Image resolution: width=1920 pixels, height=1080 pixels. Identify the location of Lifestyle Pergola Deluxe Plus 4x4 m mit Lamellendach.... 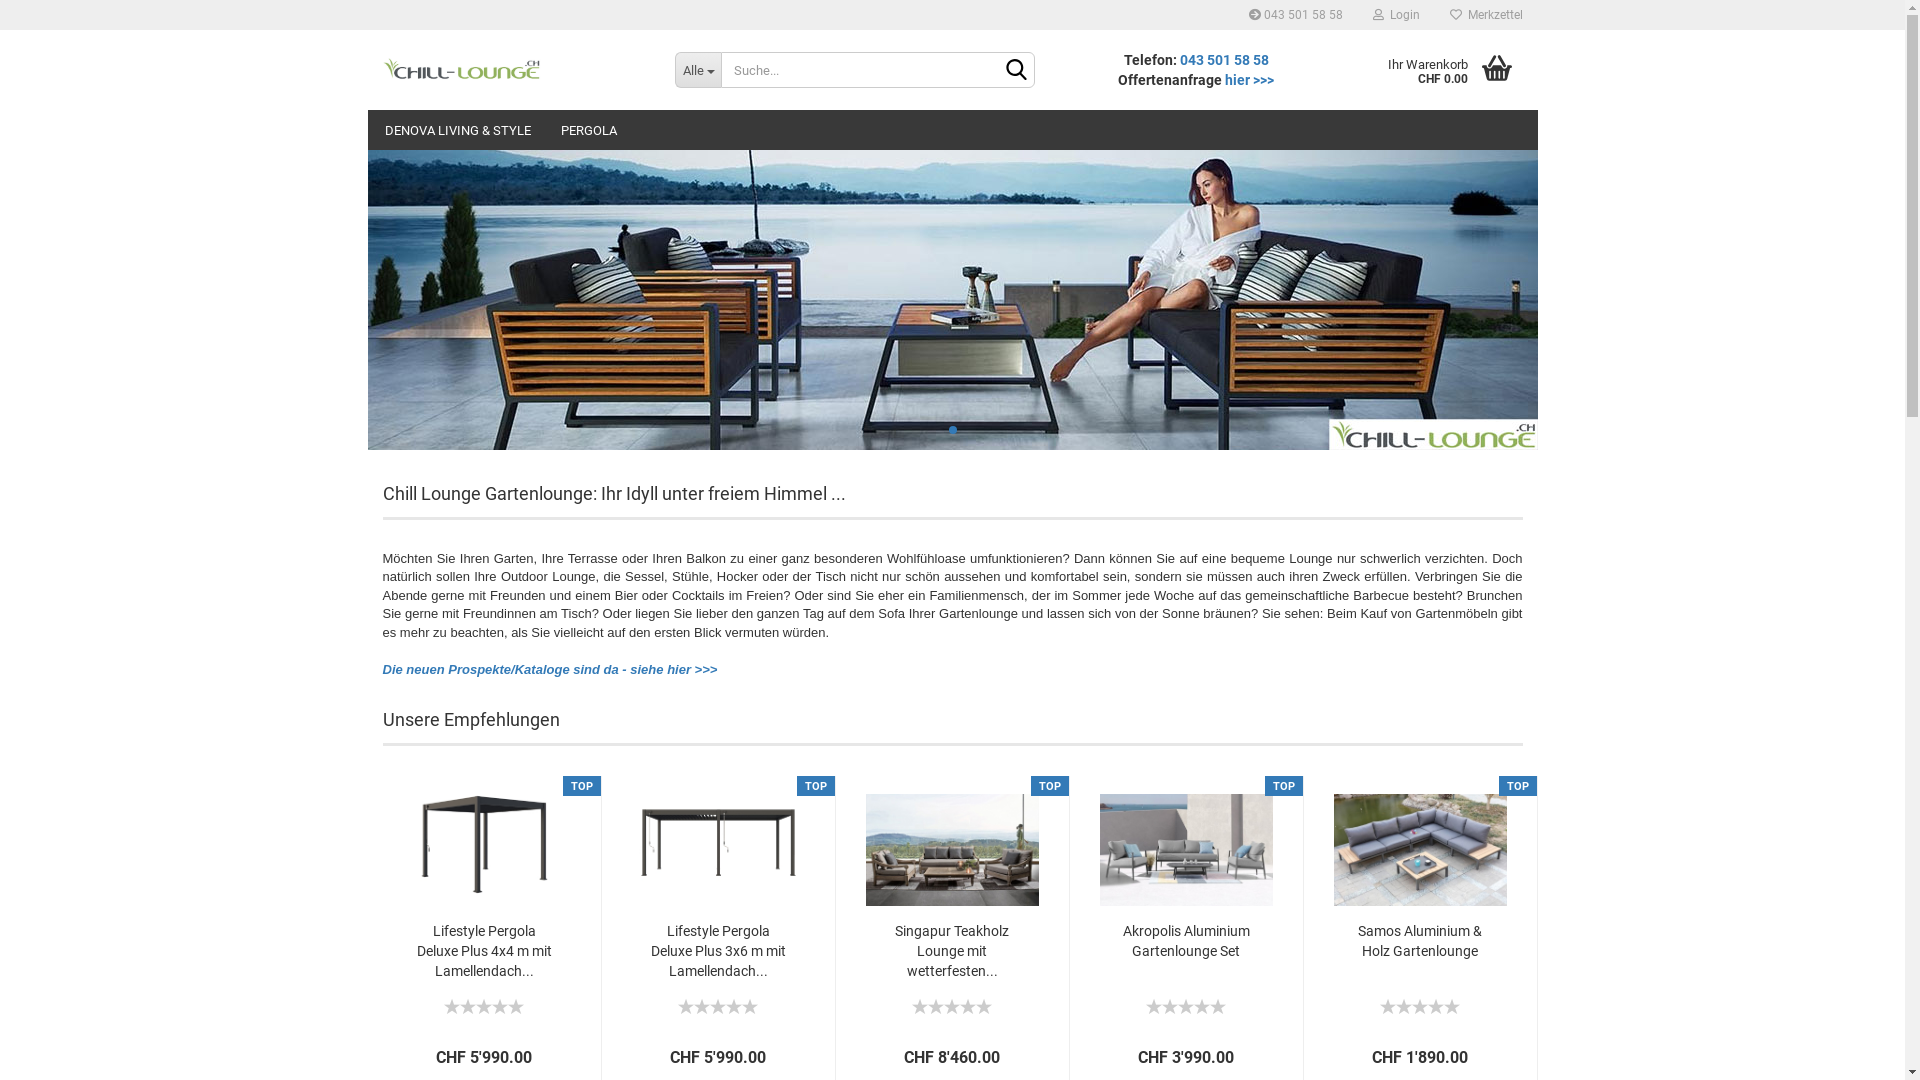
(484, 951).